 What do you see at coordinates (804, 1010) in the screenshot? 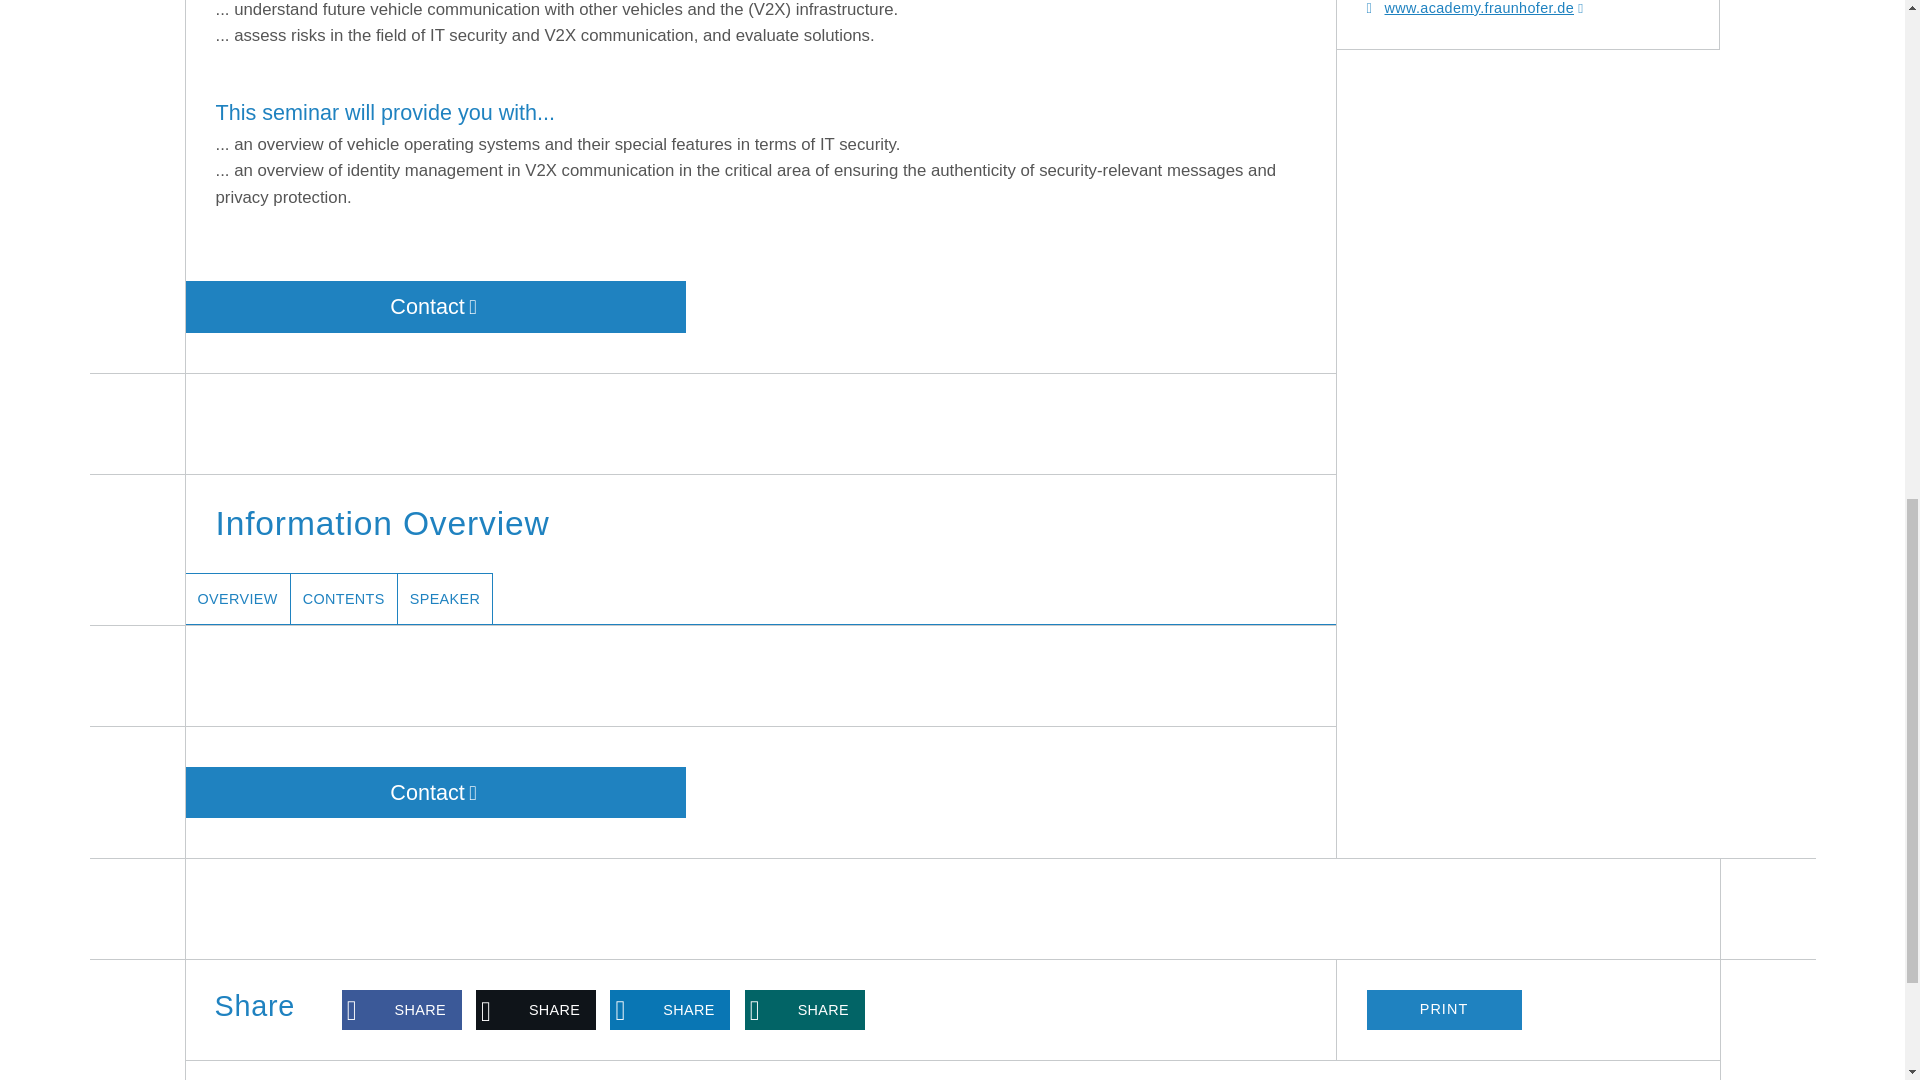
I see `Share on XING` at bounding box center [804, 1010].